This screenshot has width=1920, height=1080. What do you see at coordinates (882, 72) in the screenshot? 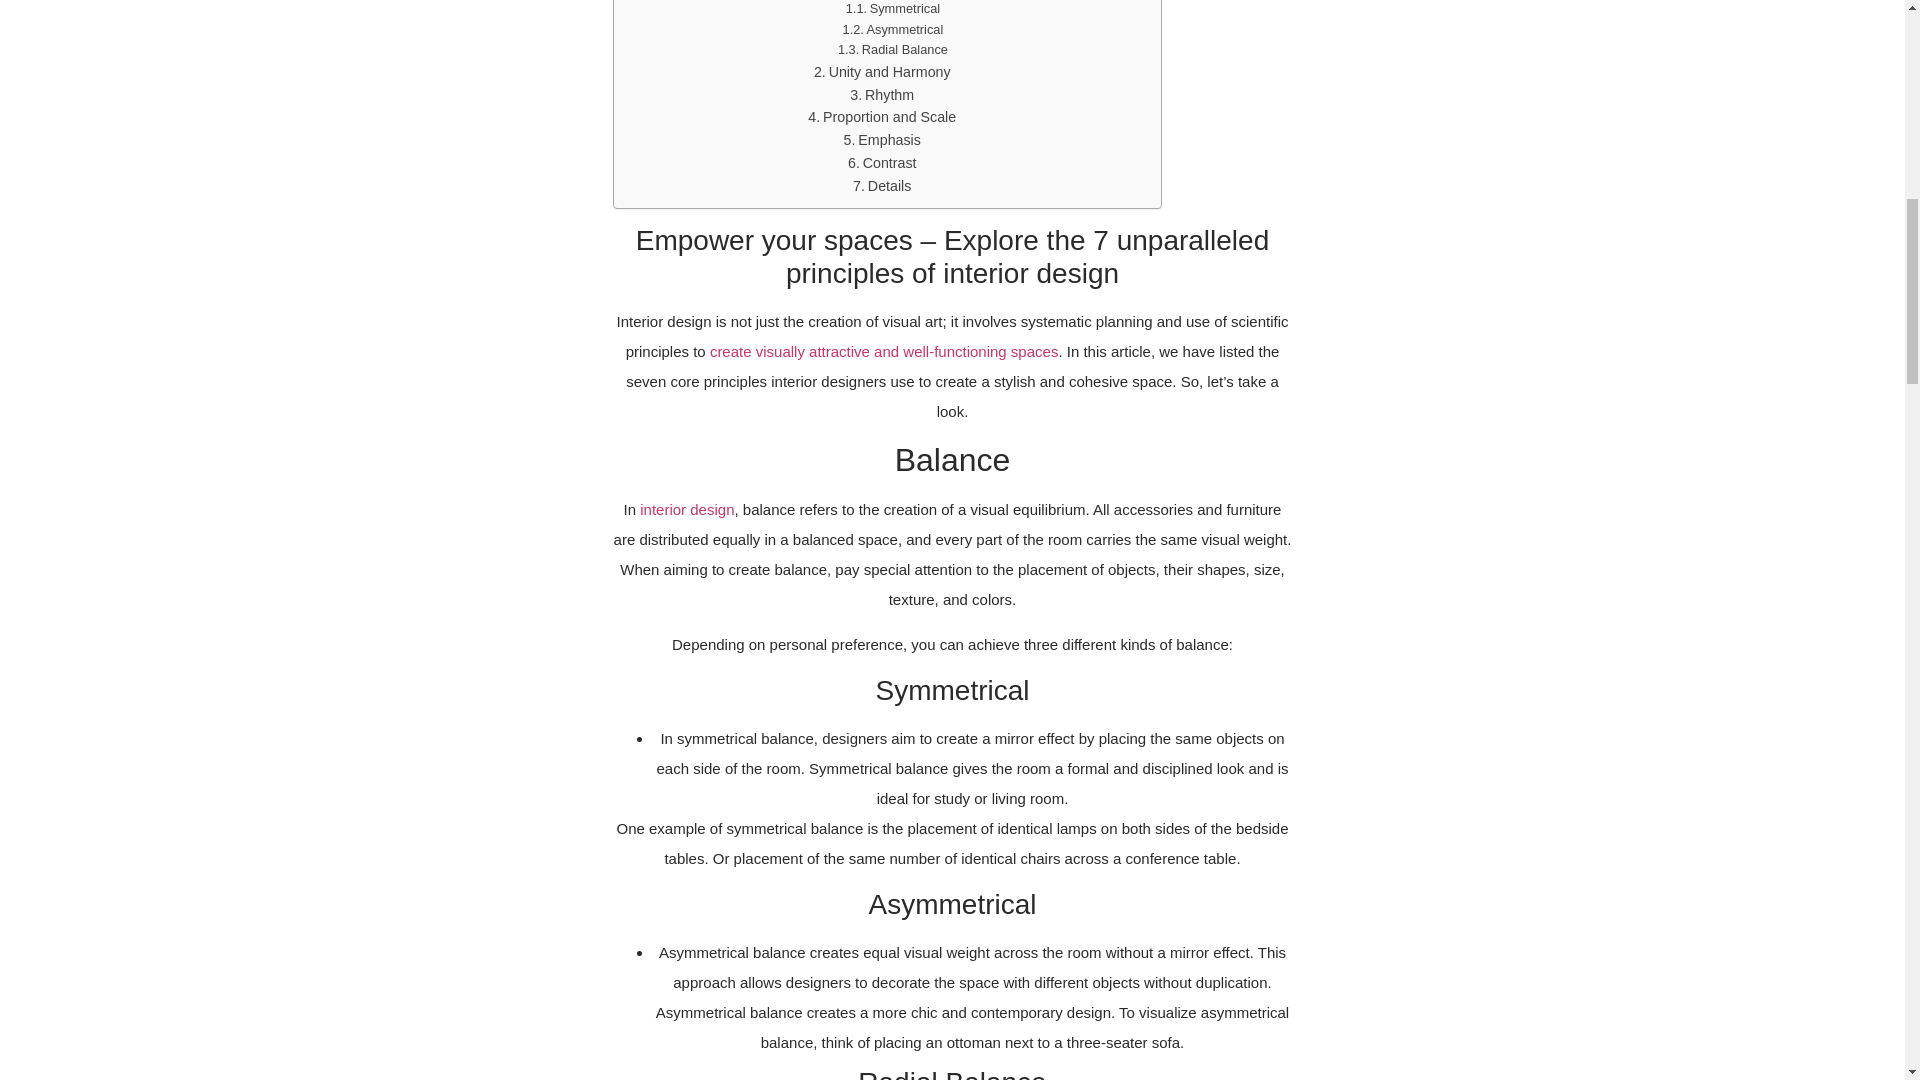
I see `Unity and Harmony` at bounding box center [882, 72].